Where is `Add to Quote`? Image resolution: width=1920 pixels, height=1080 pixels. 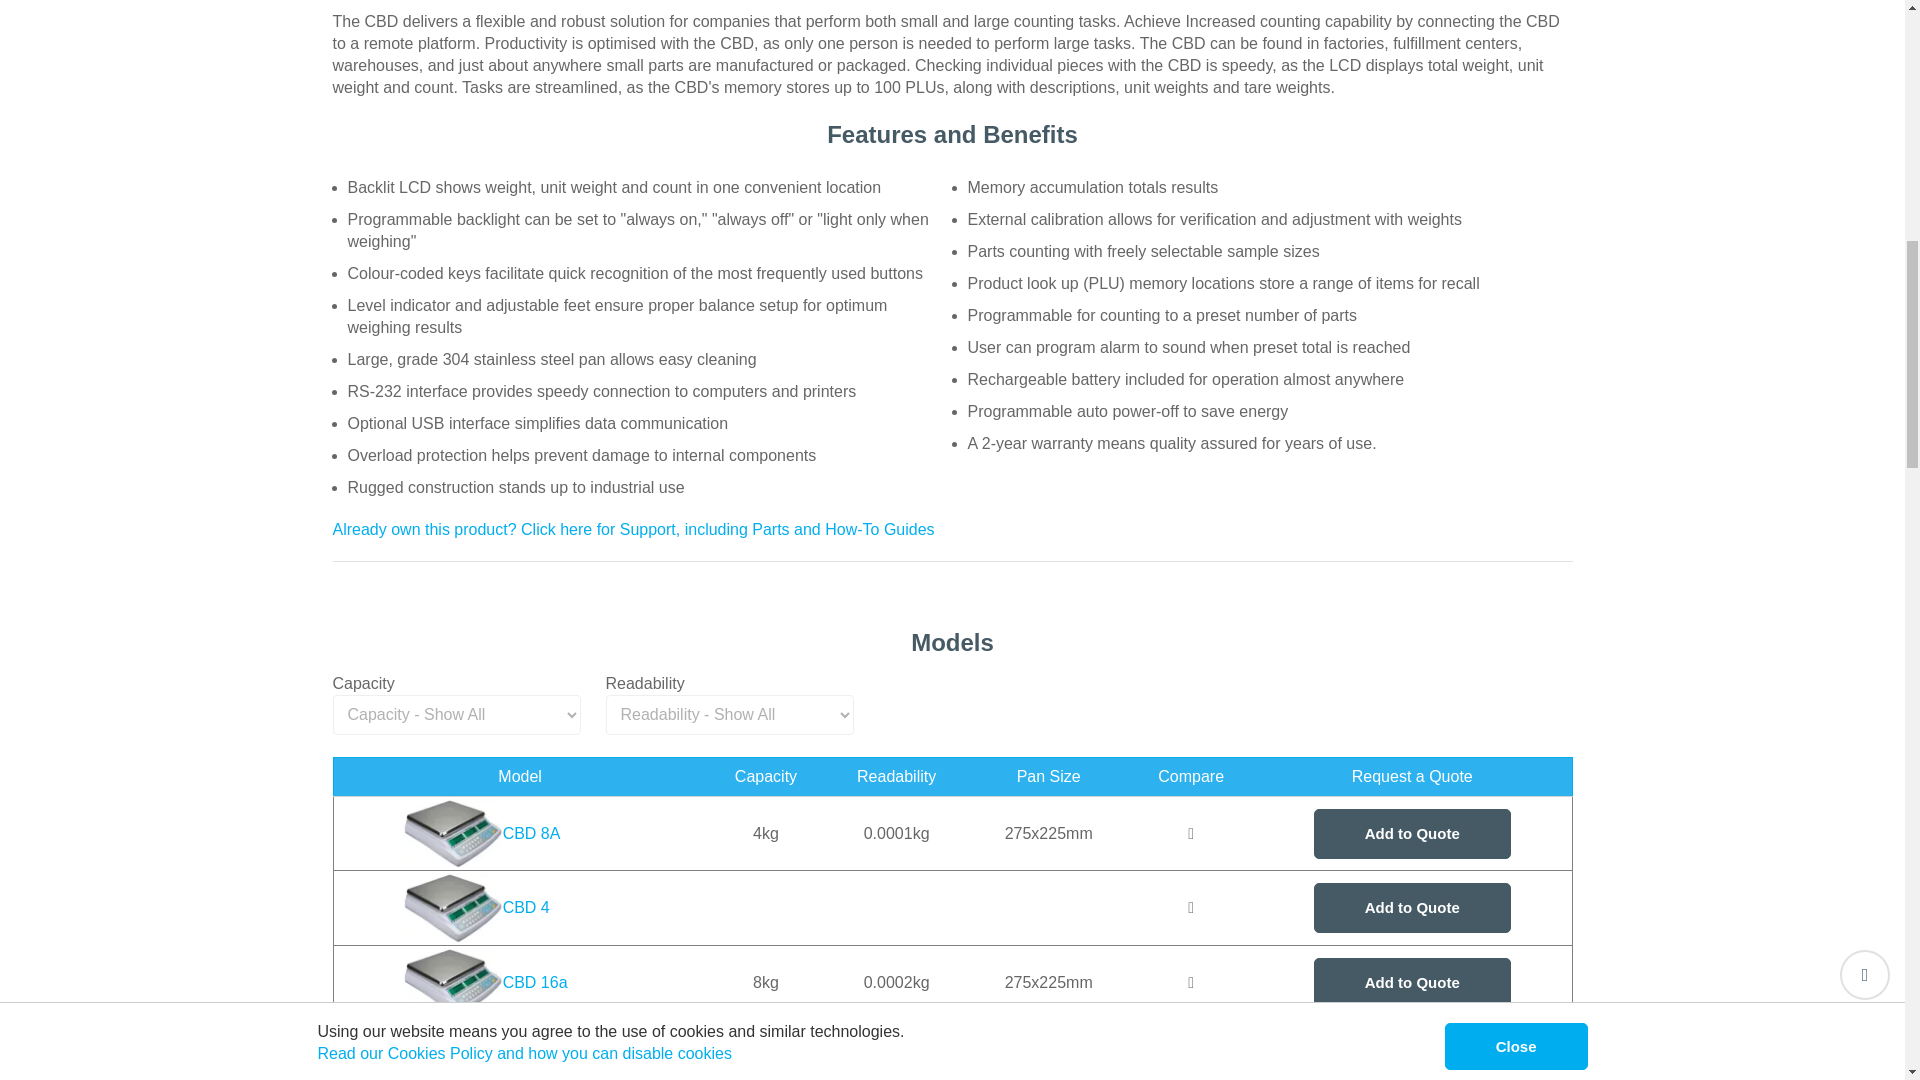
Add to Quote is located at coordinates (1412, 1056).